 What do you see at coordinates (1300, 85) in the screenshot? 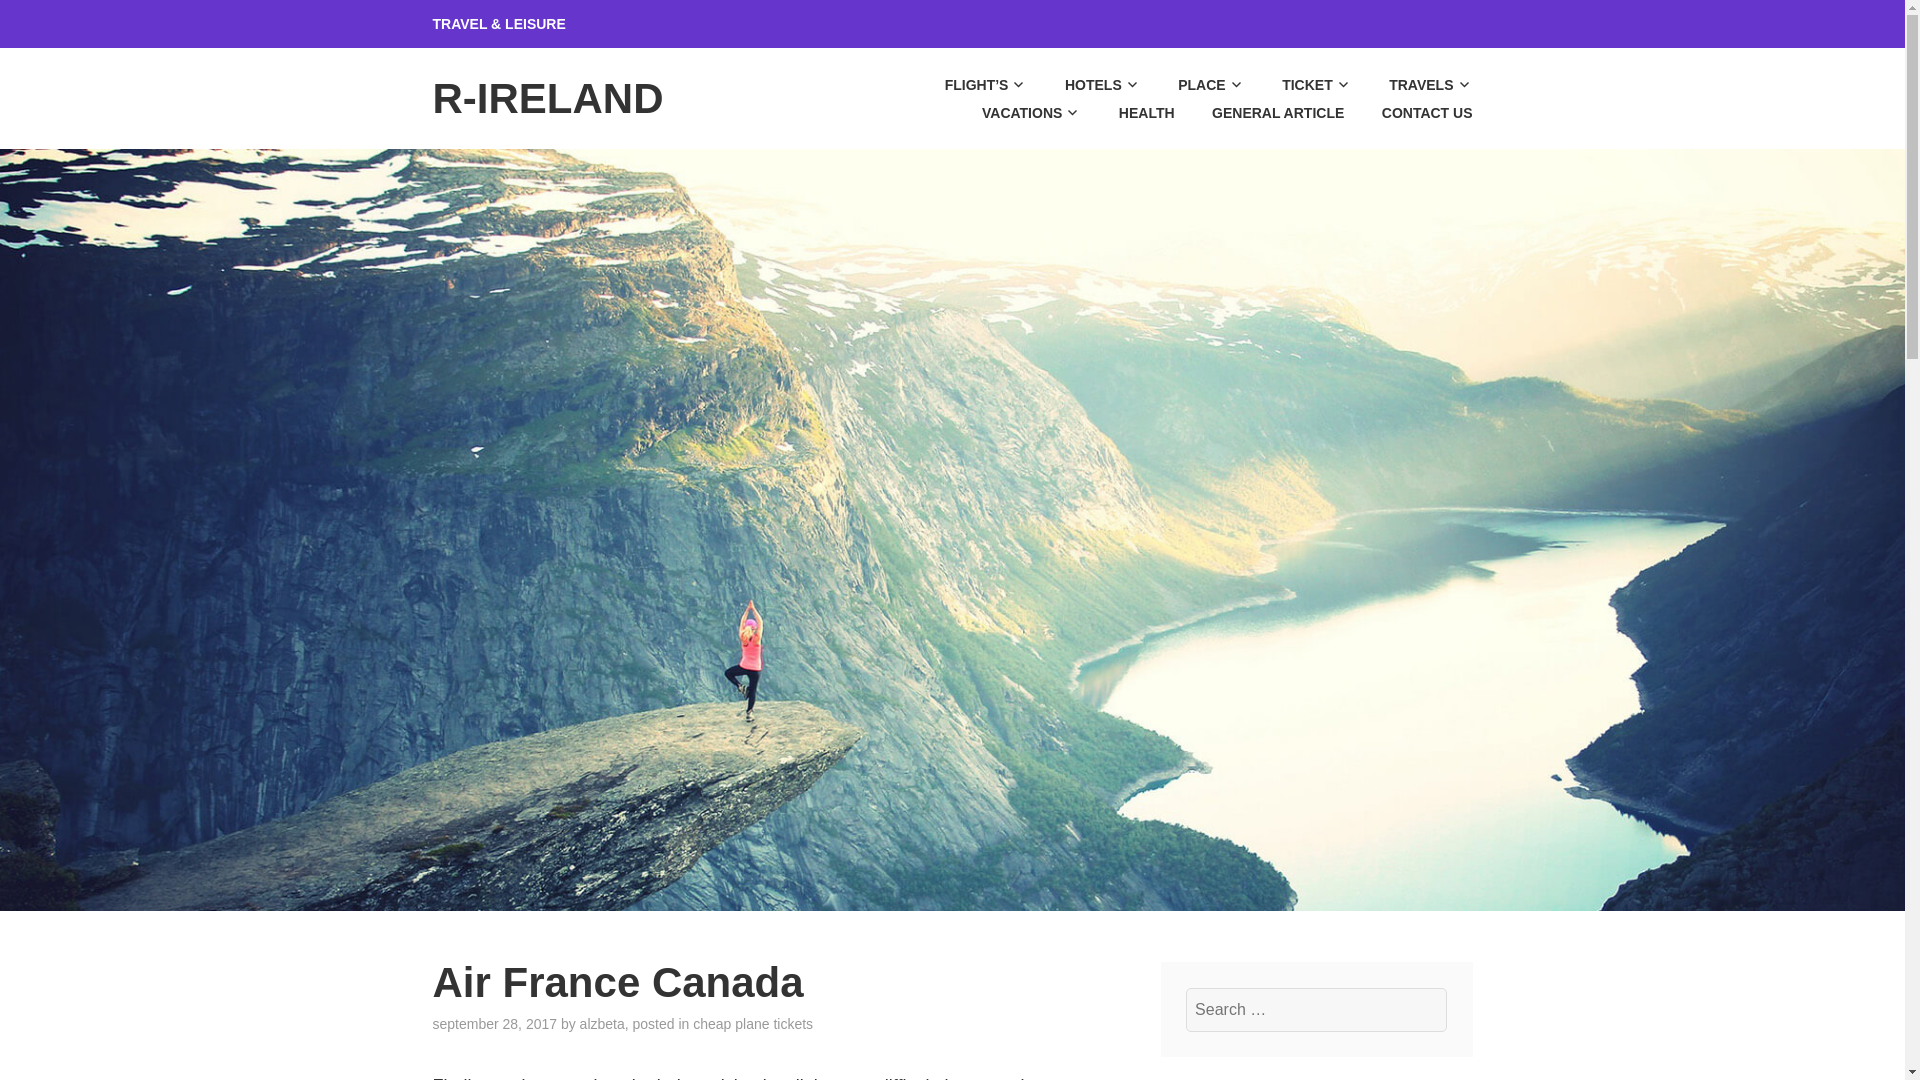
I see `TICKET` at bounding box center [1300, 85].